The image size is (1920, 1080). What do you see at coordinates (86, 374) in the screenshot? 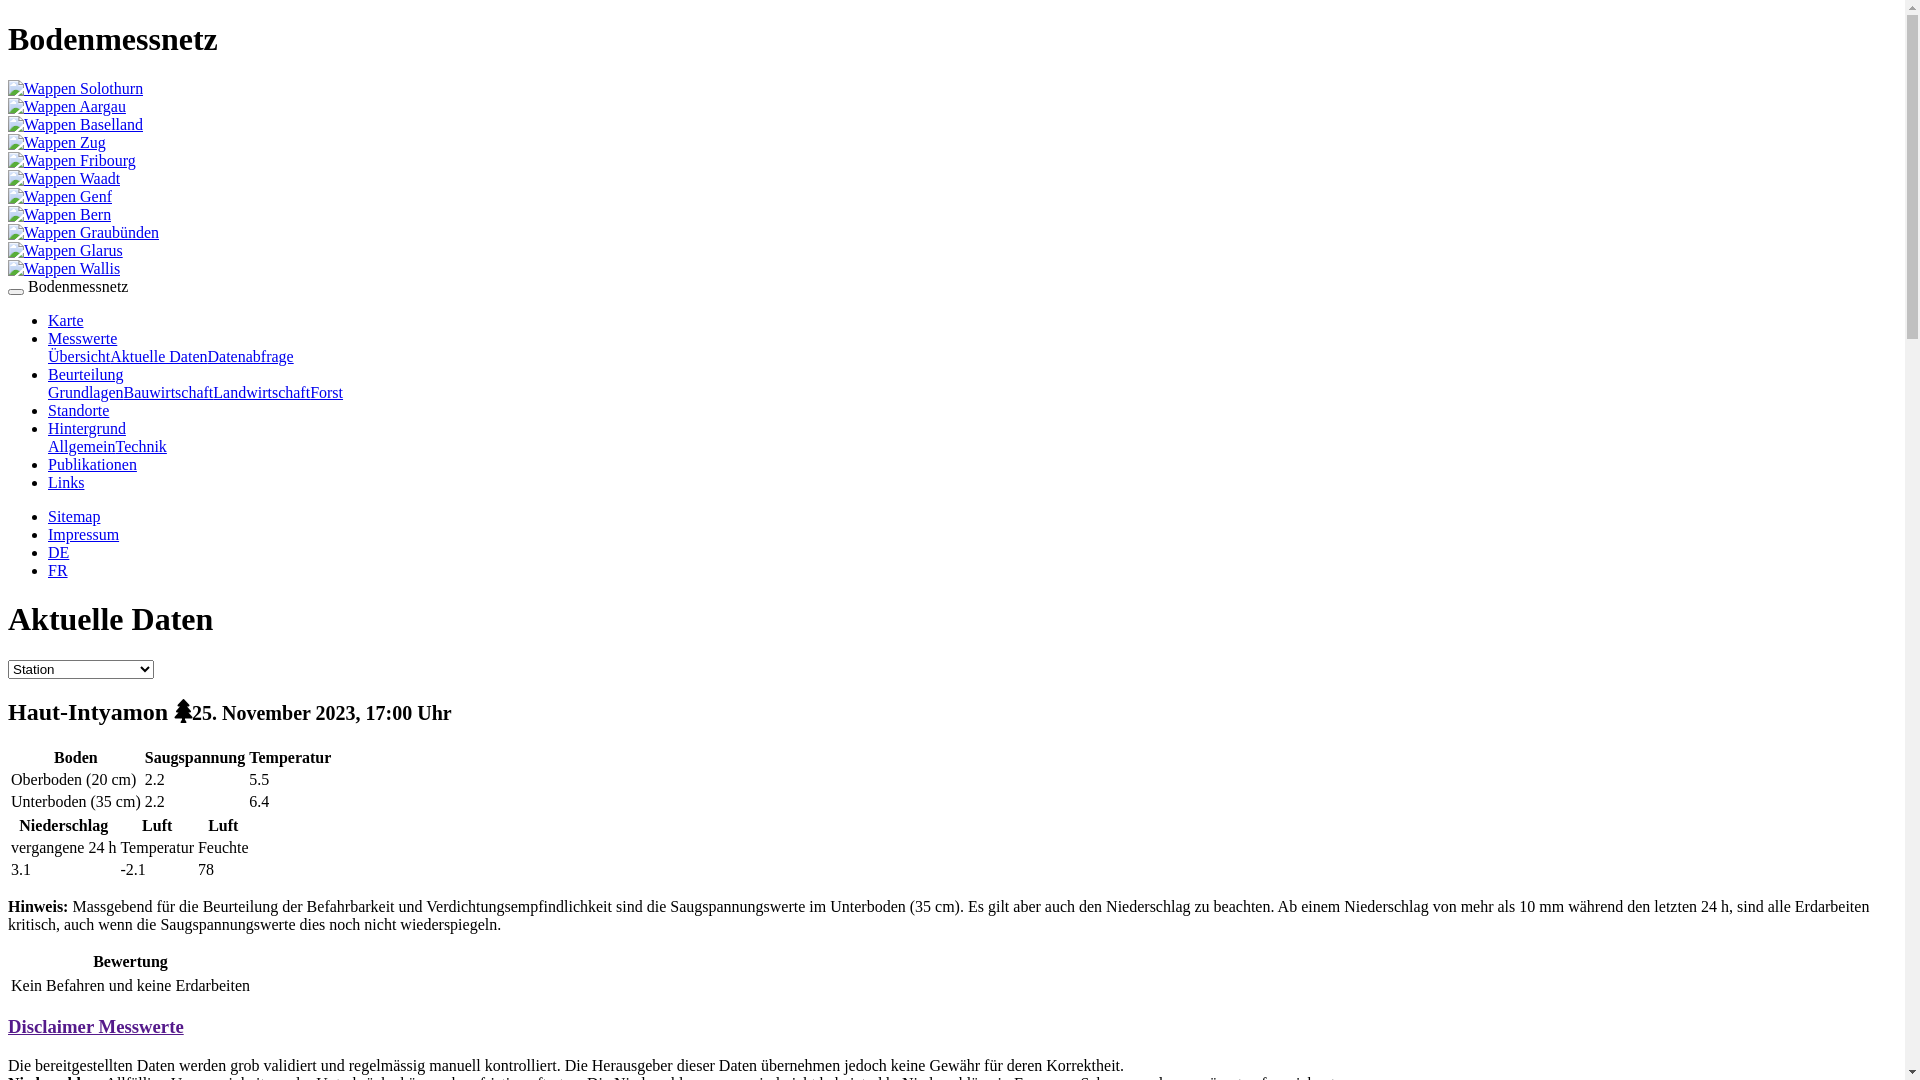
I see `Beurteilung` at bounding box center [86, 374].